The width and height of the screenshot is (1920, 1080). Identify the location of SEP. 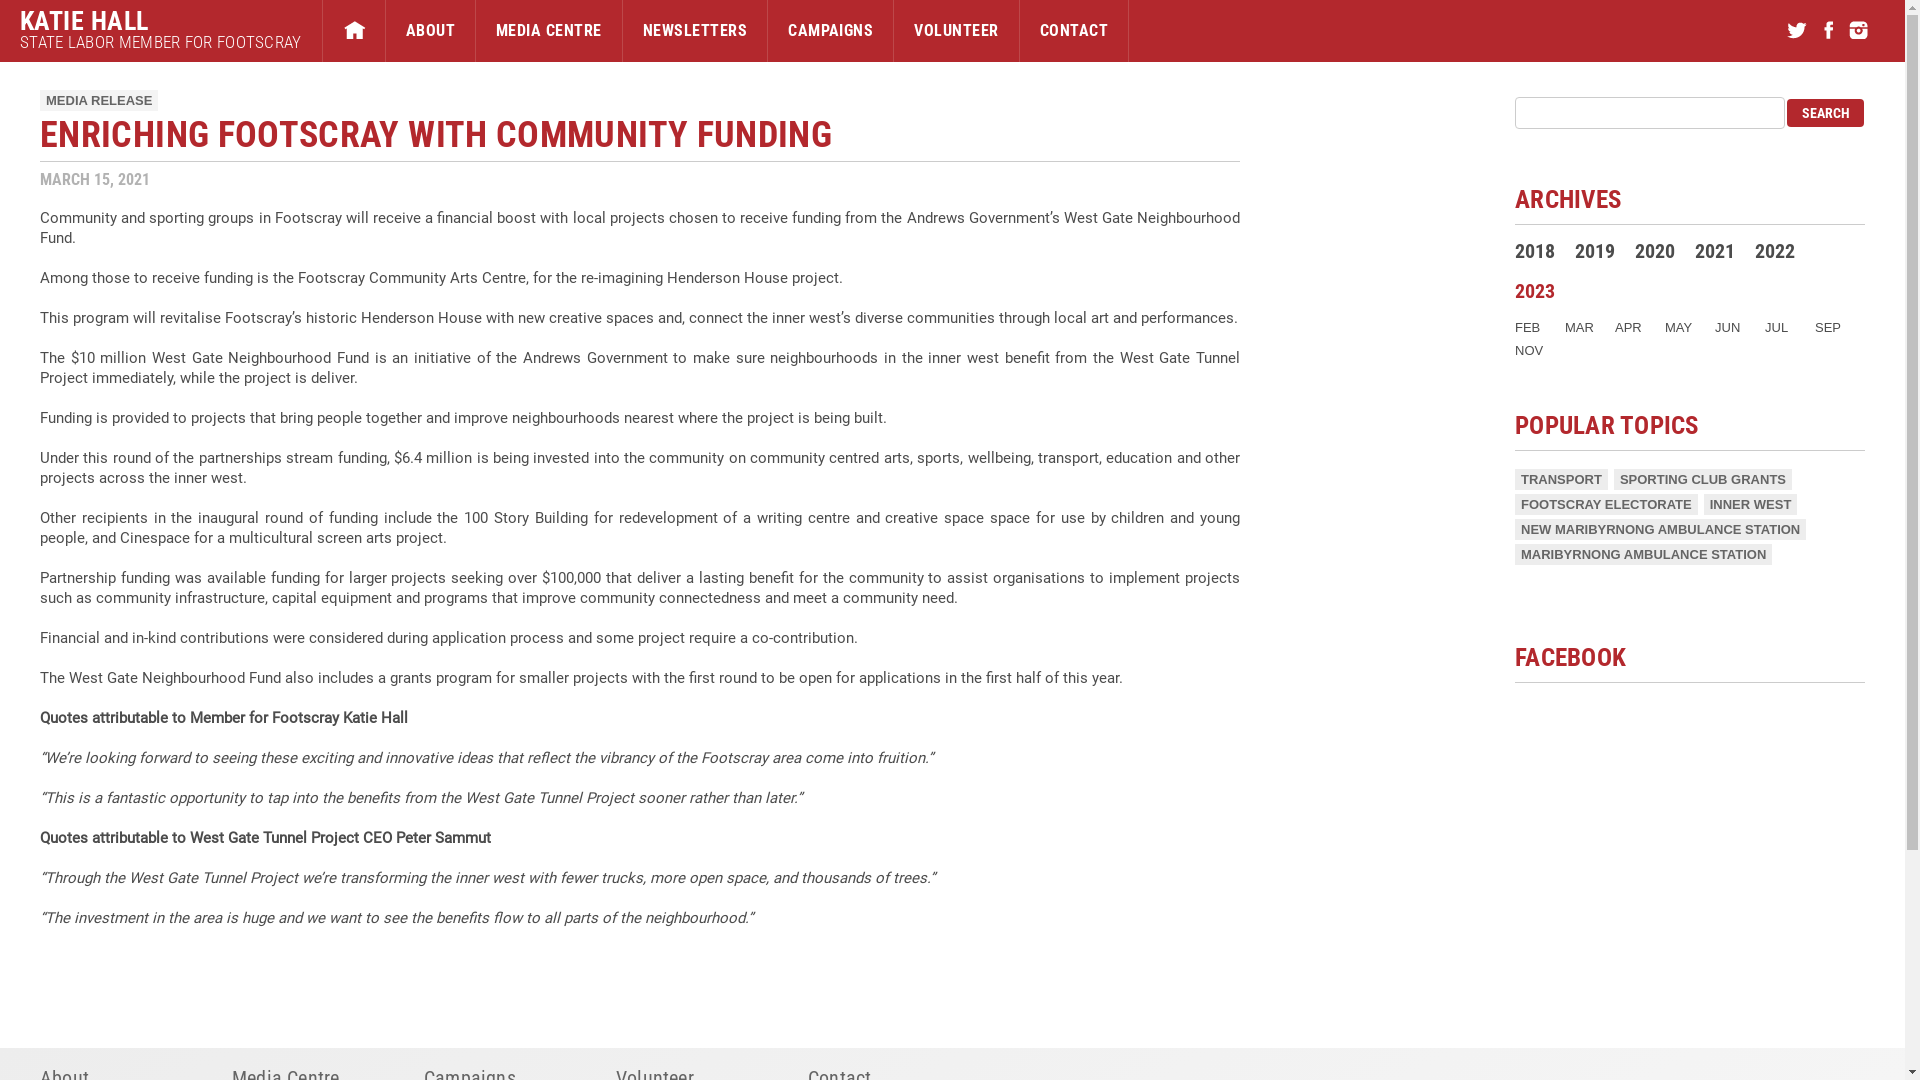
(1828, 328).